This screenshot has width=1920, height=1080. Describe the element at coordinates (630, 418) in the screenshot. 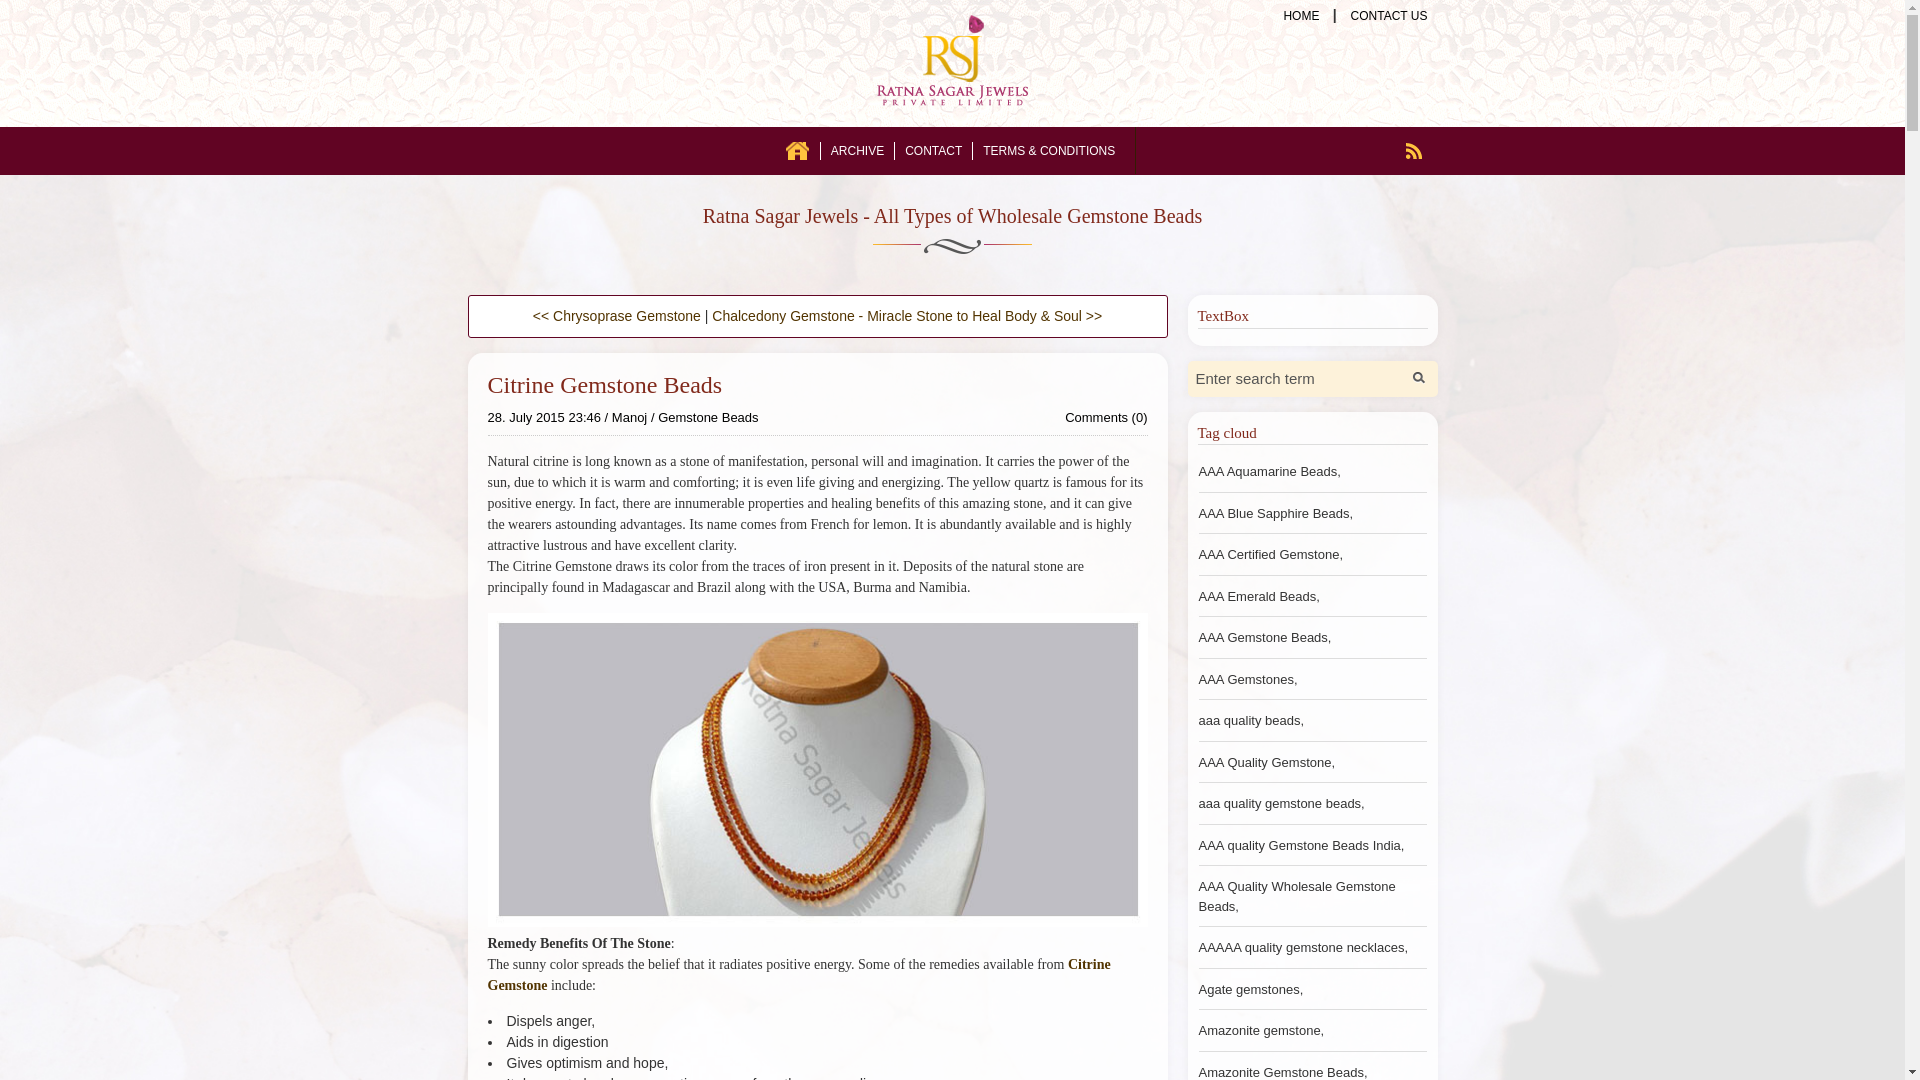

I see `Manoj` at that location.